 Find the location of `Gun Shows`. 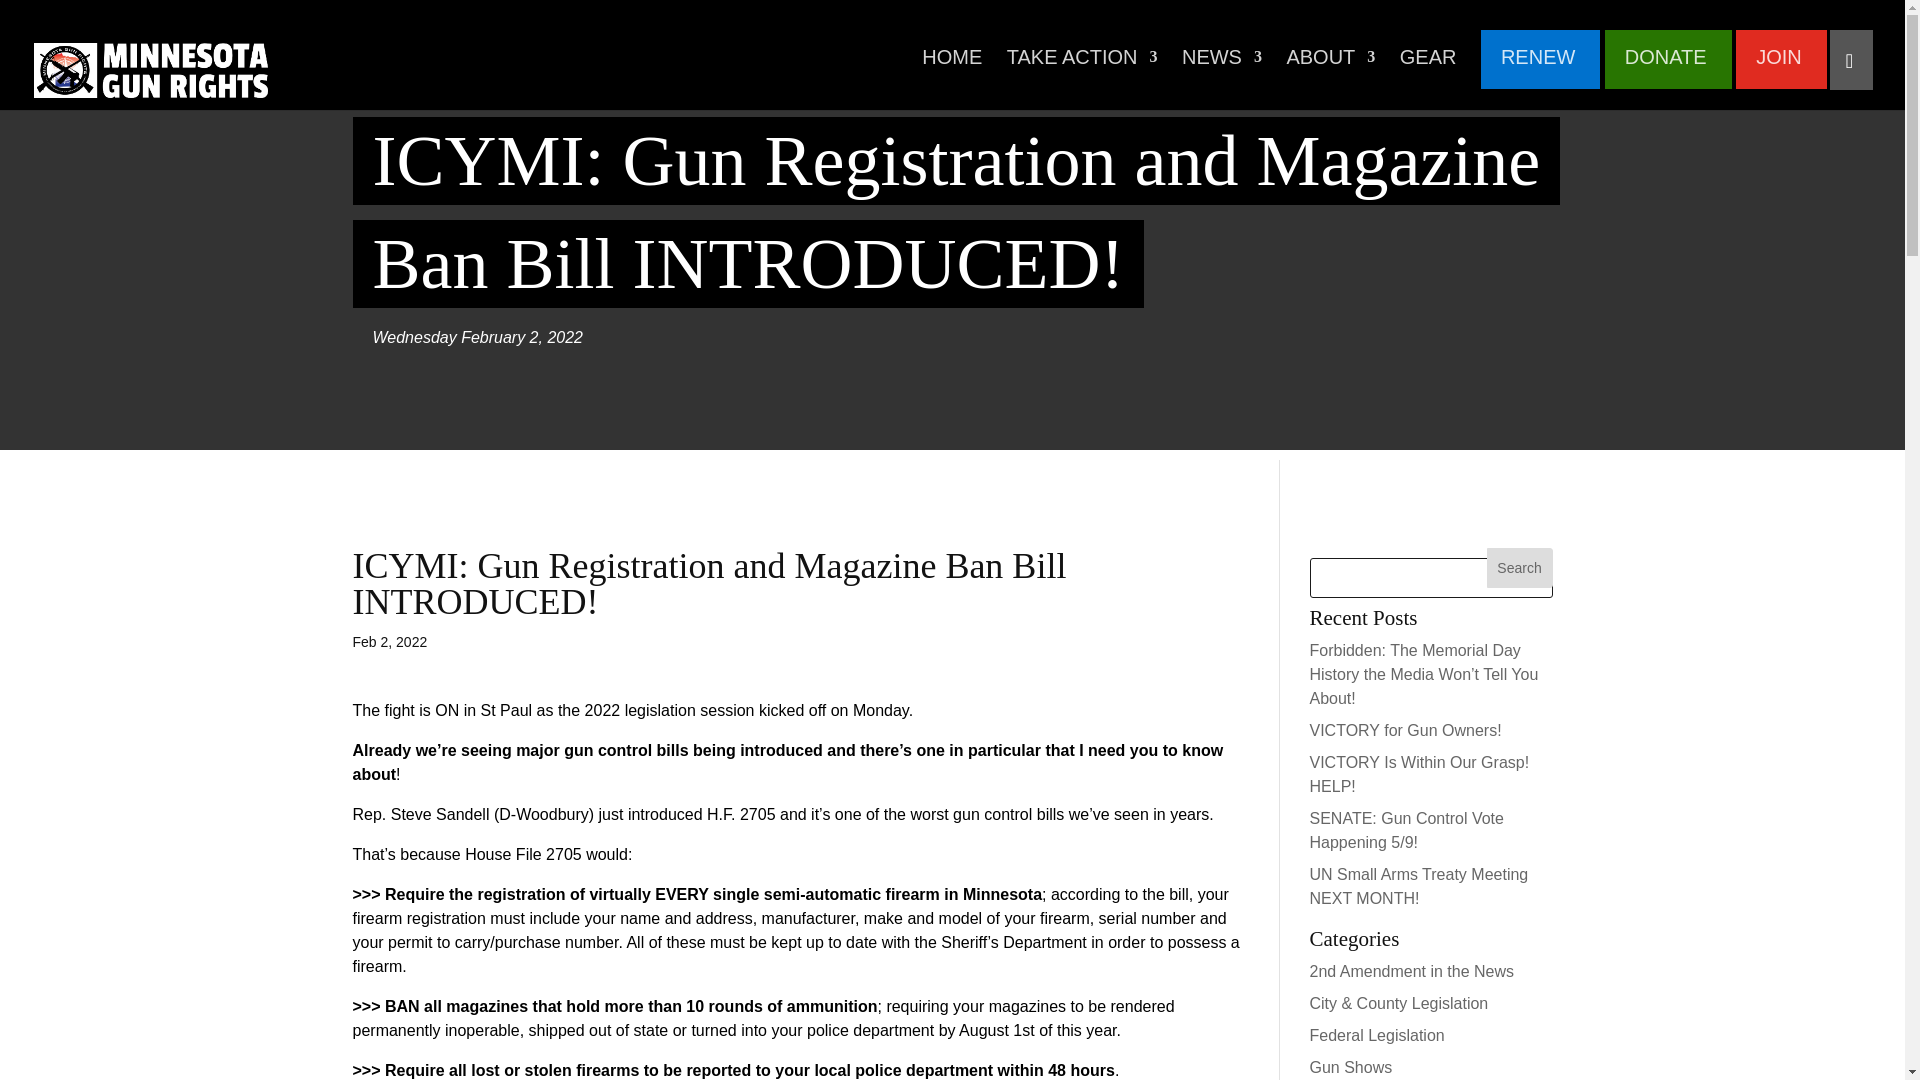

Gun Shows is located at coordinates (1351, 1067).